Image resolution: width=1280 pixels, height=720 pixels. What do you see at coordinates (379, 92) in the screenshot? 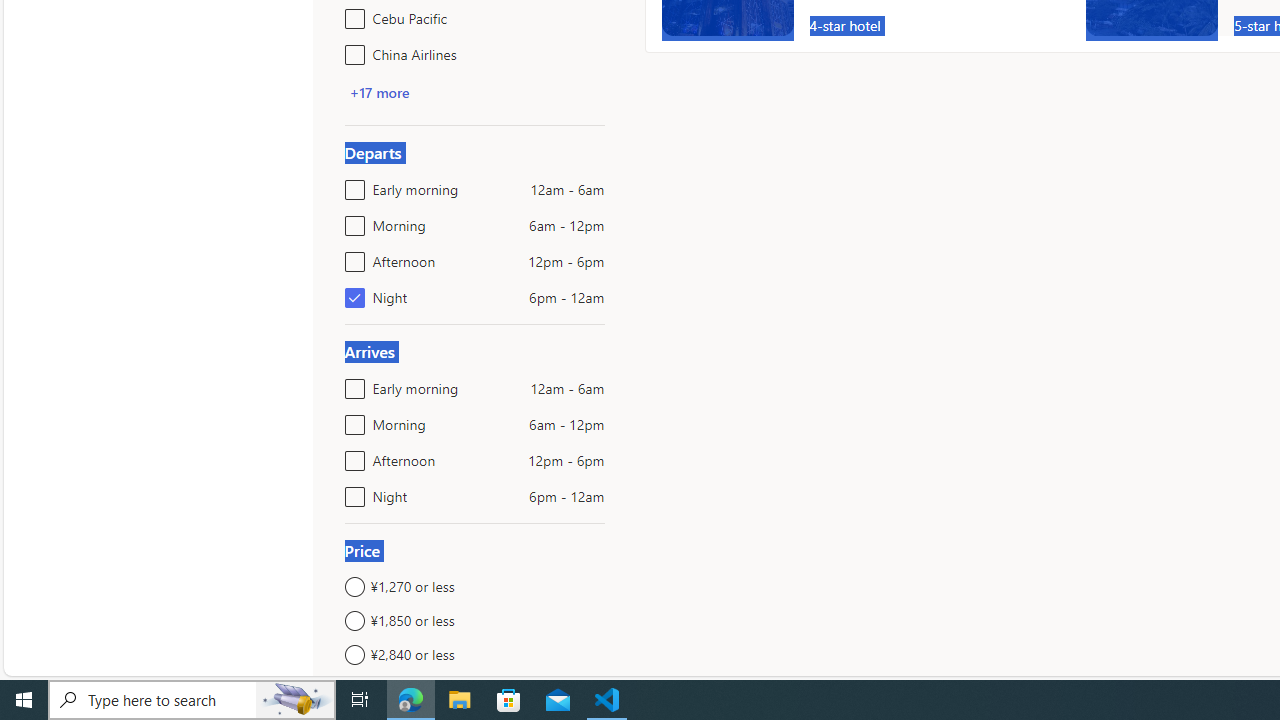
I see `+17 more` at bounding box center [379, 92].